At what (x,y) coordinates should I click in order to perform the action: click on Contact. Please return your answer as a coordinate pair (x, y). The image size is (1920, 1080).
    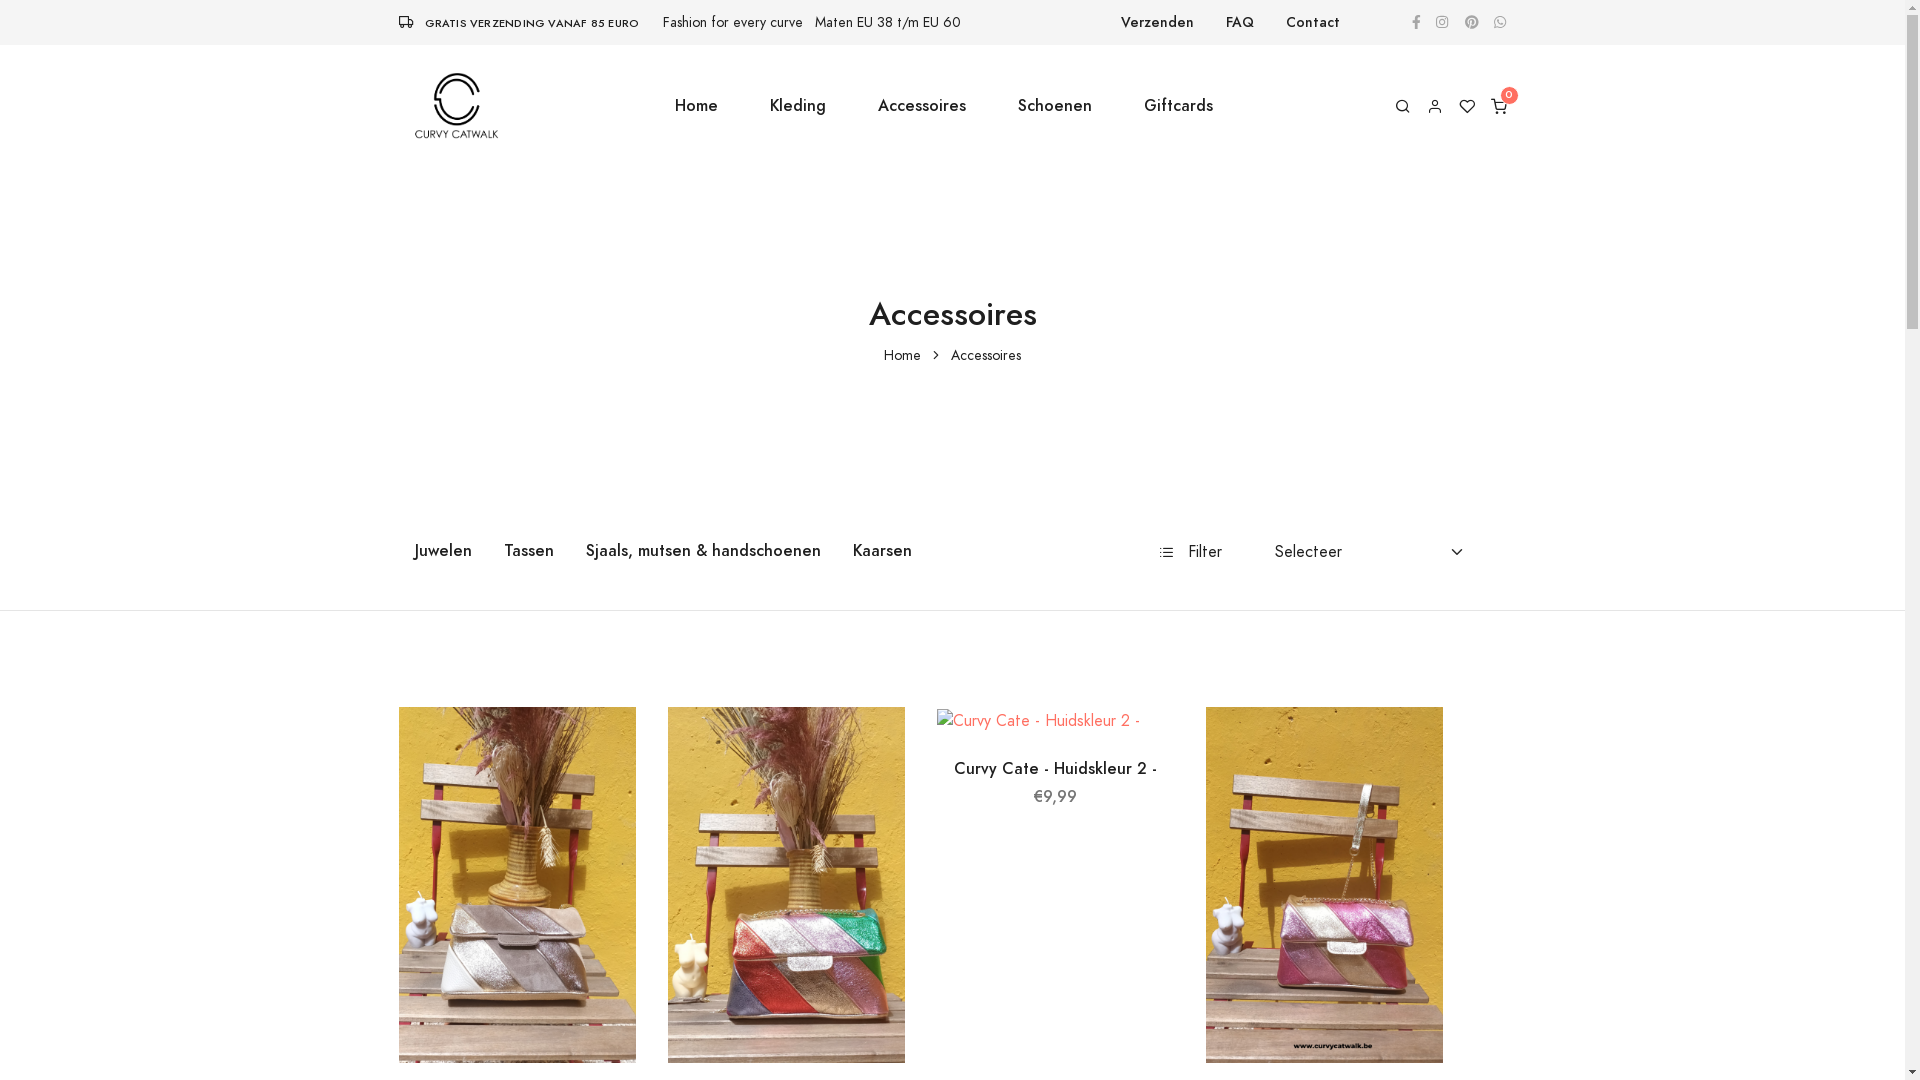
    Looking at the image, I should click on (1313, 22).